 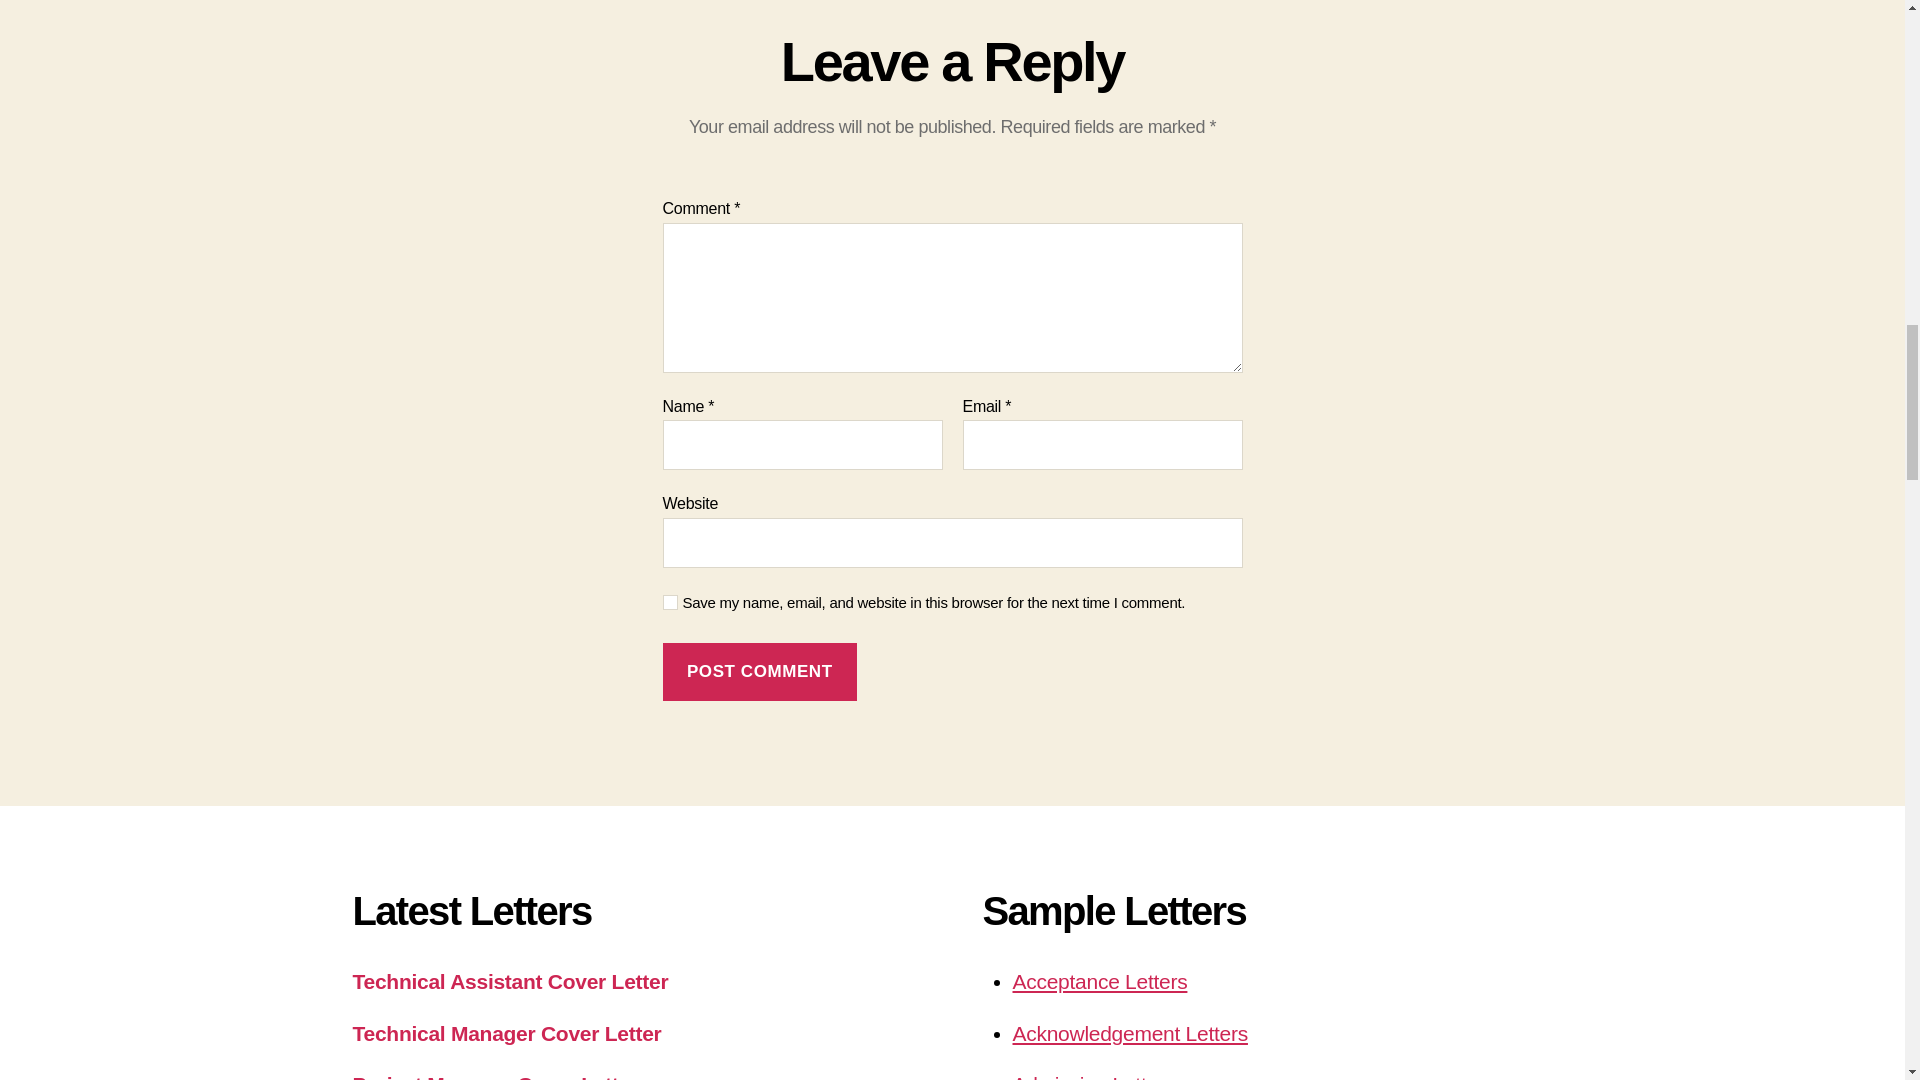 What do you see at coordinates (510, 980) in the screenshot?
I see `Technical Assistant Cover Letter` at bounding box center [510, 980].